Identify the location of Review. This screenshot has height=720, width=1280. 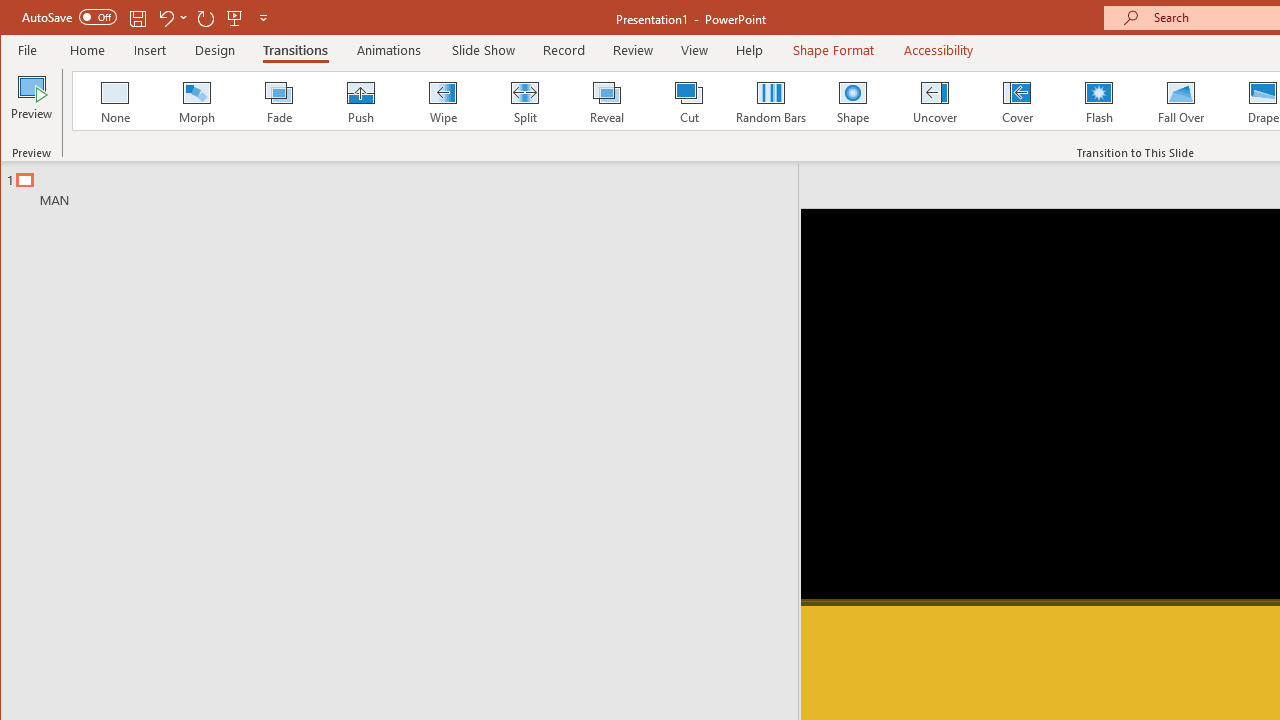
(632, 50).